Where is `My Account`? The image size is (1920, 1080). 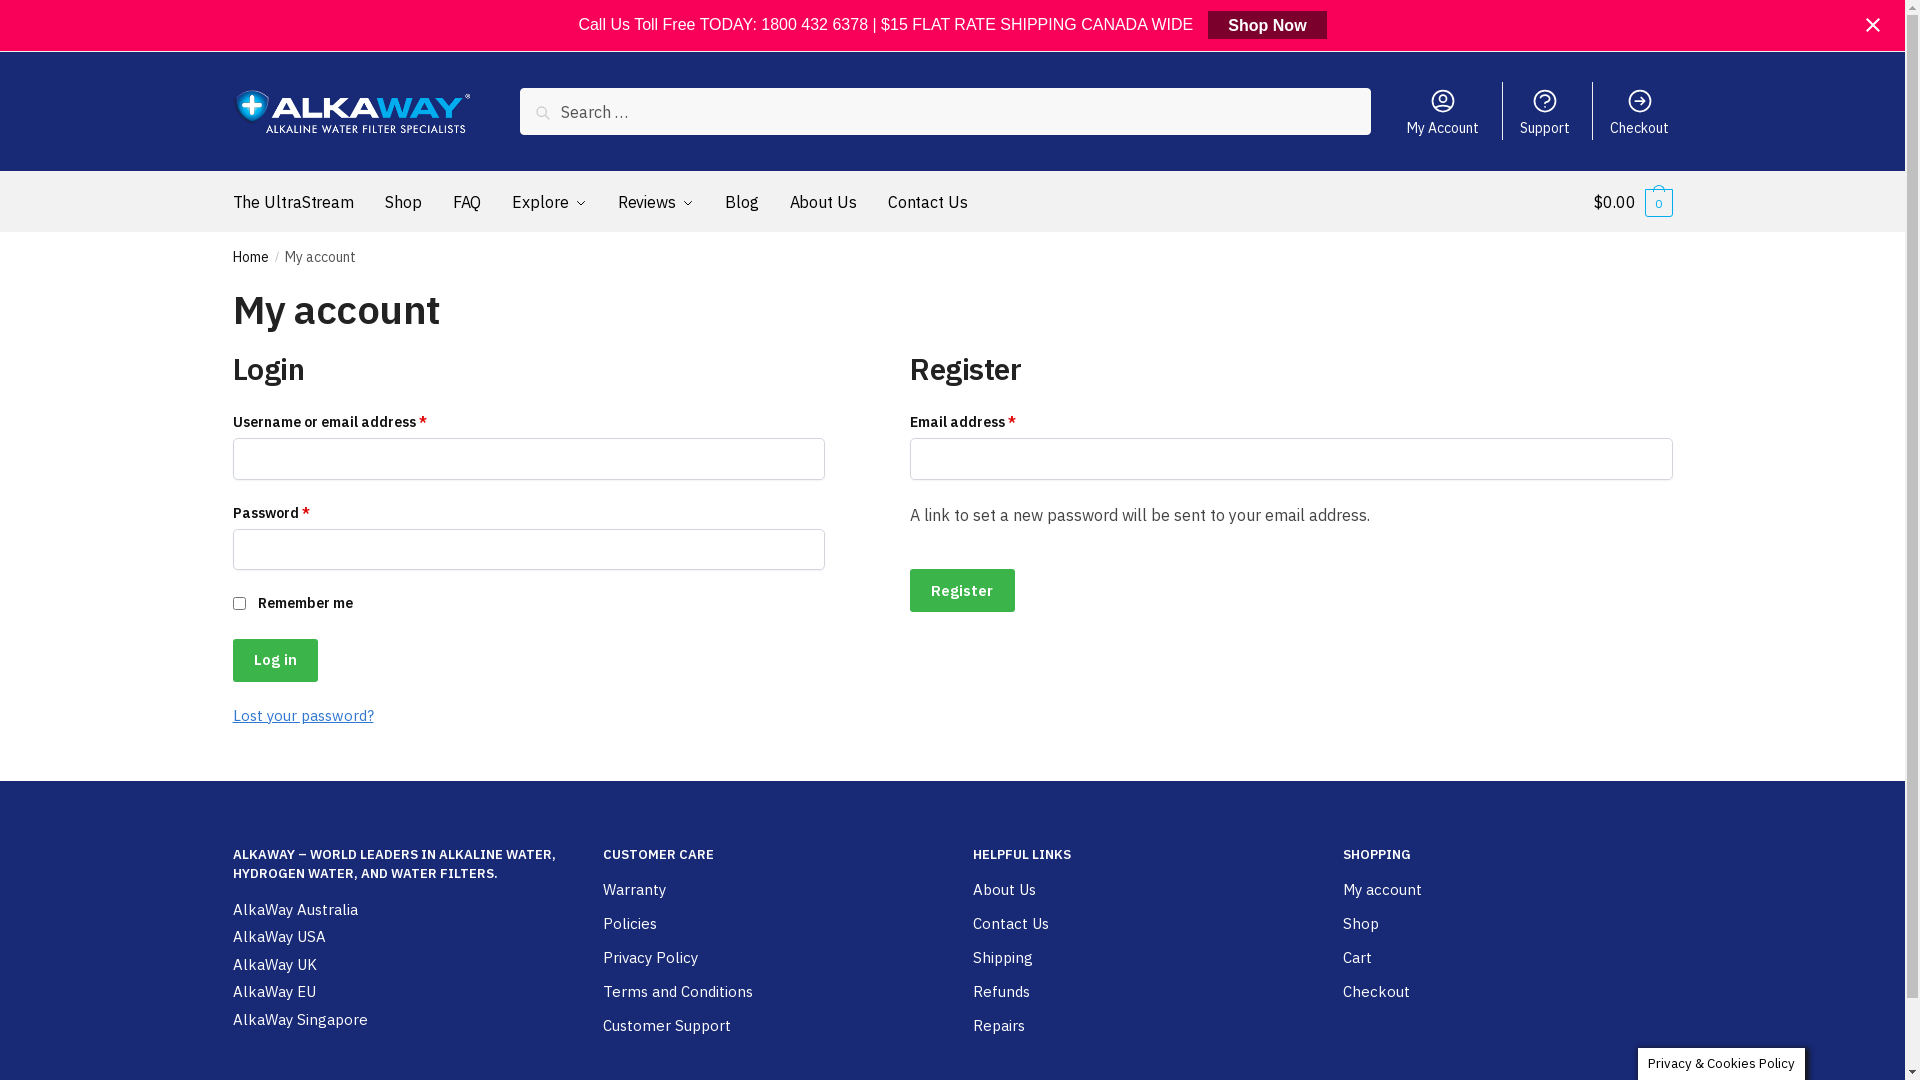
My Account is located at coordinates (1444, 111).